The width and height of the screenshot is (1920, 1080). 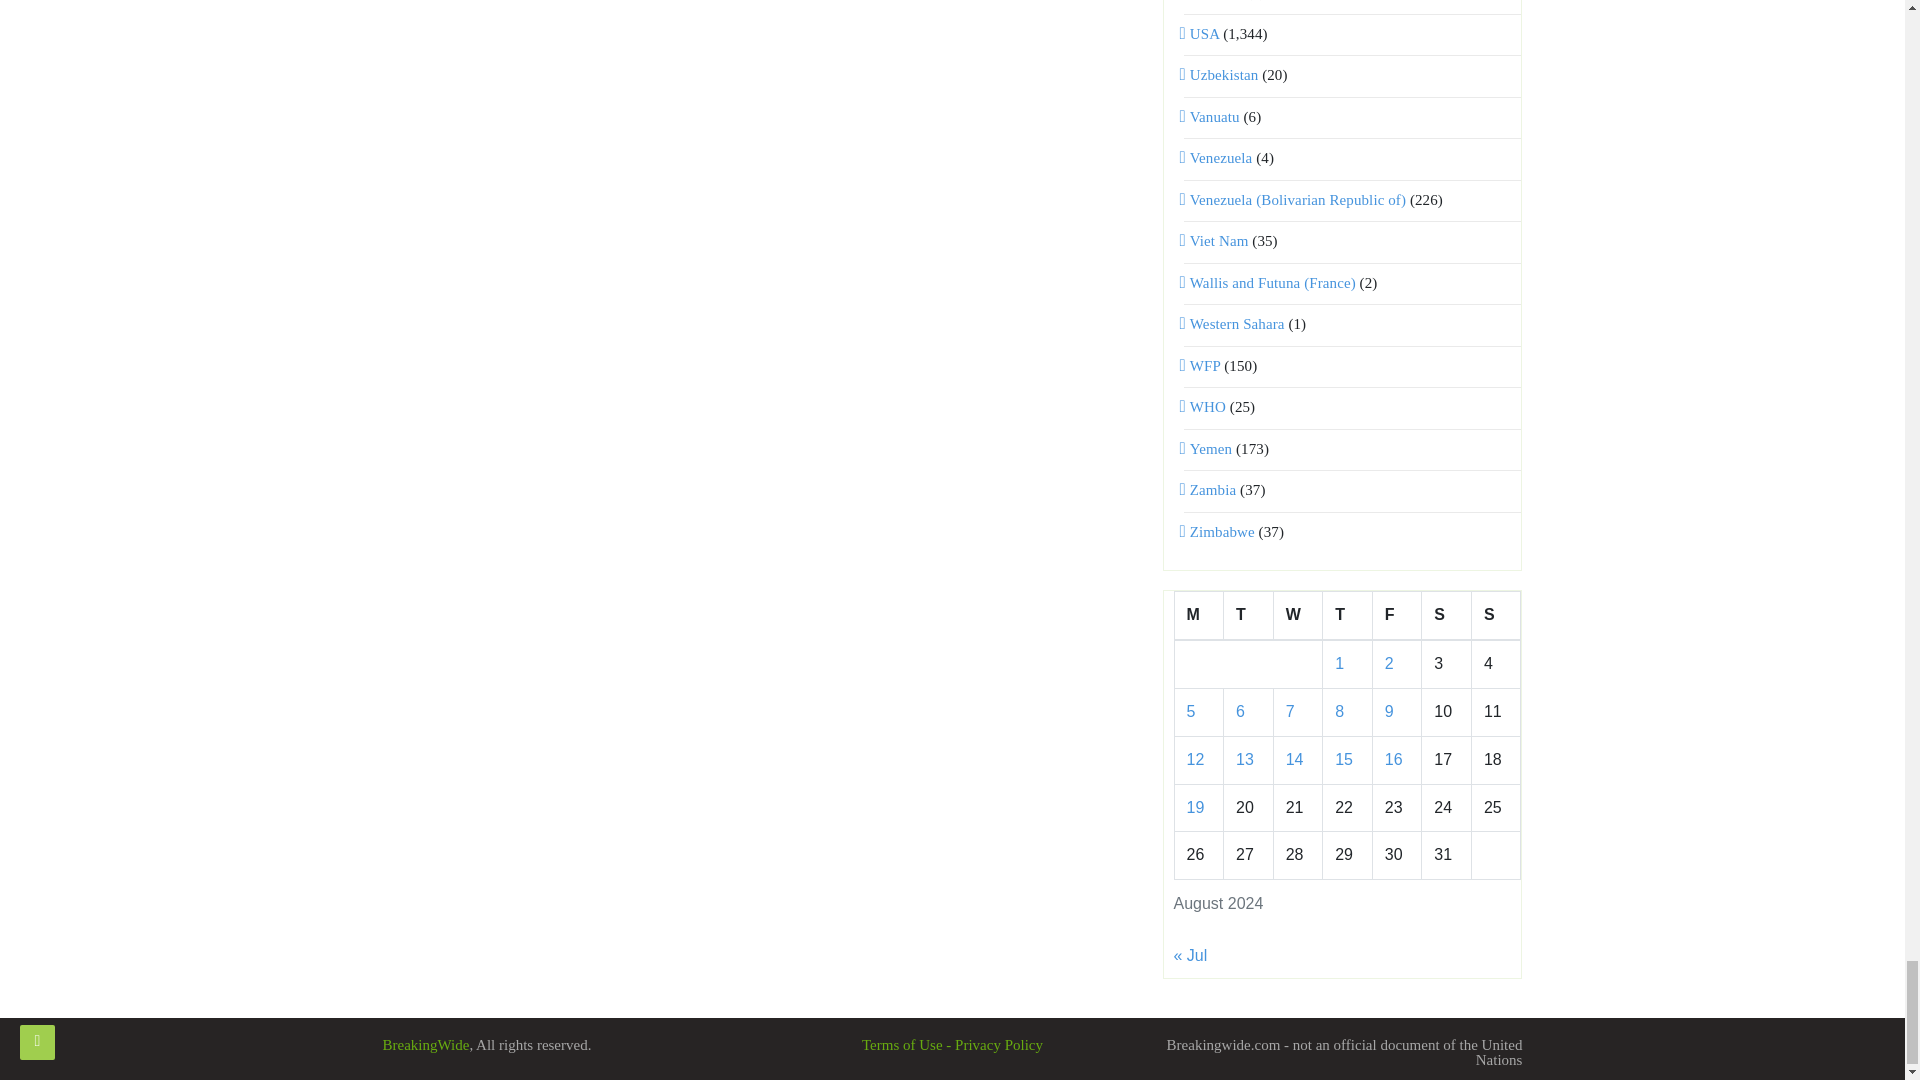 What do you see at coordinates (1447, 616) in the screenshot?
I see `Saturday` at bounding box center [1447, 616].